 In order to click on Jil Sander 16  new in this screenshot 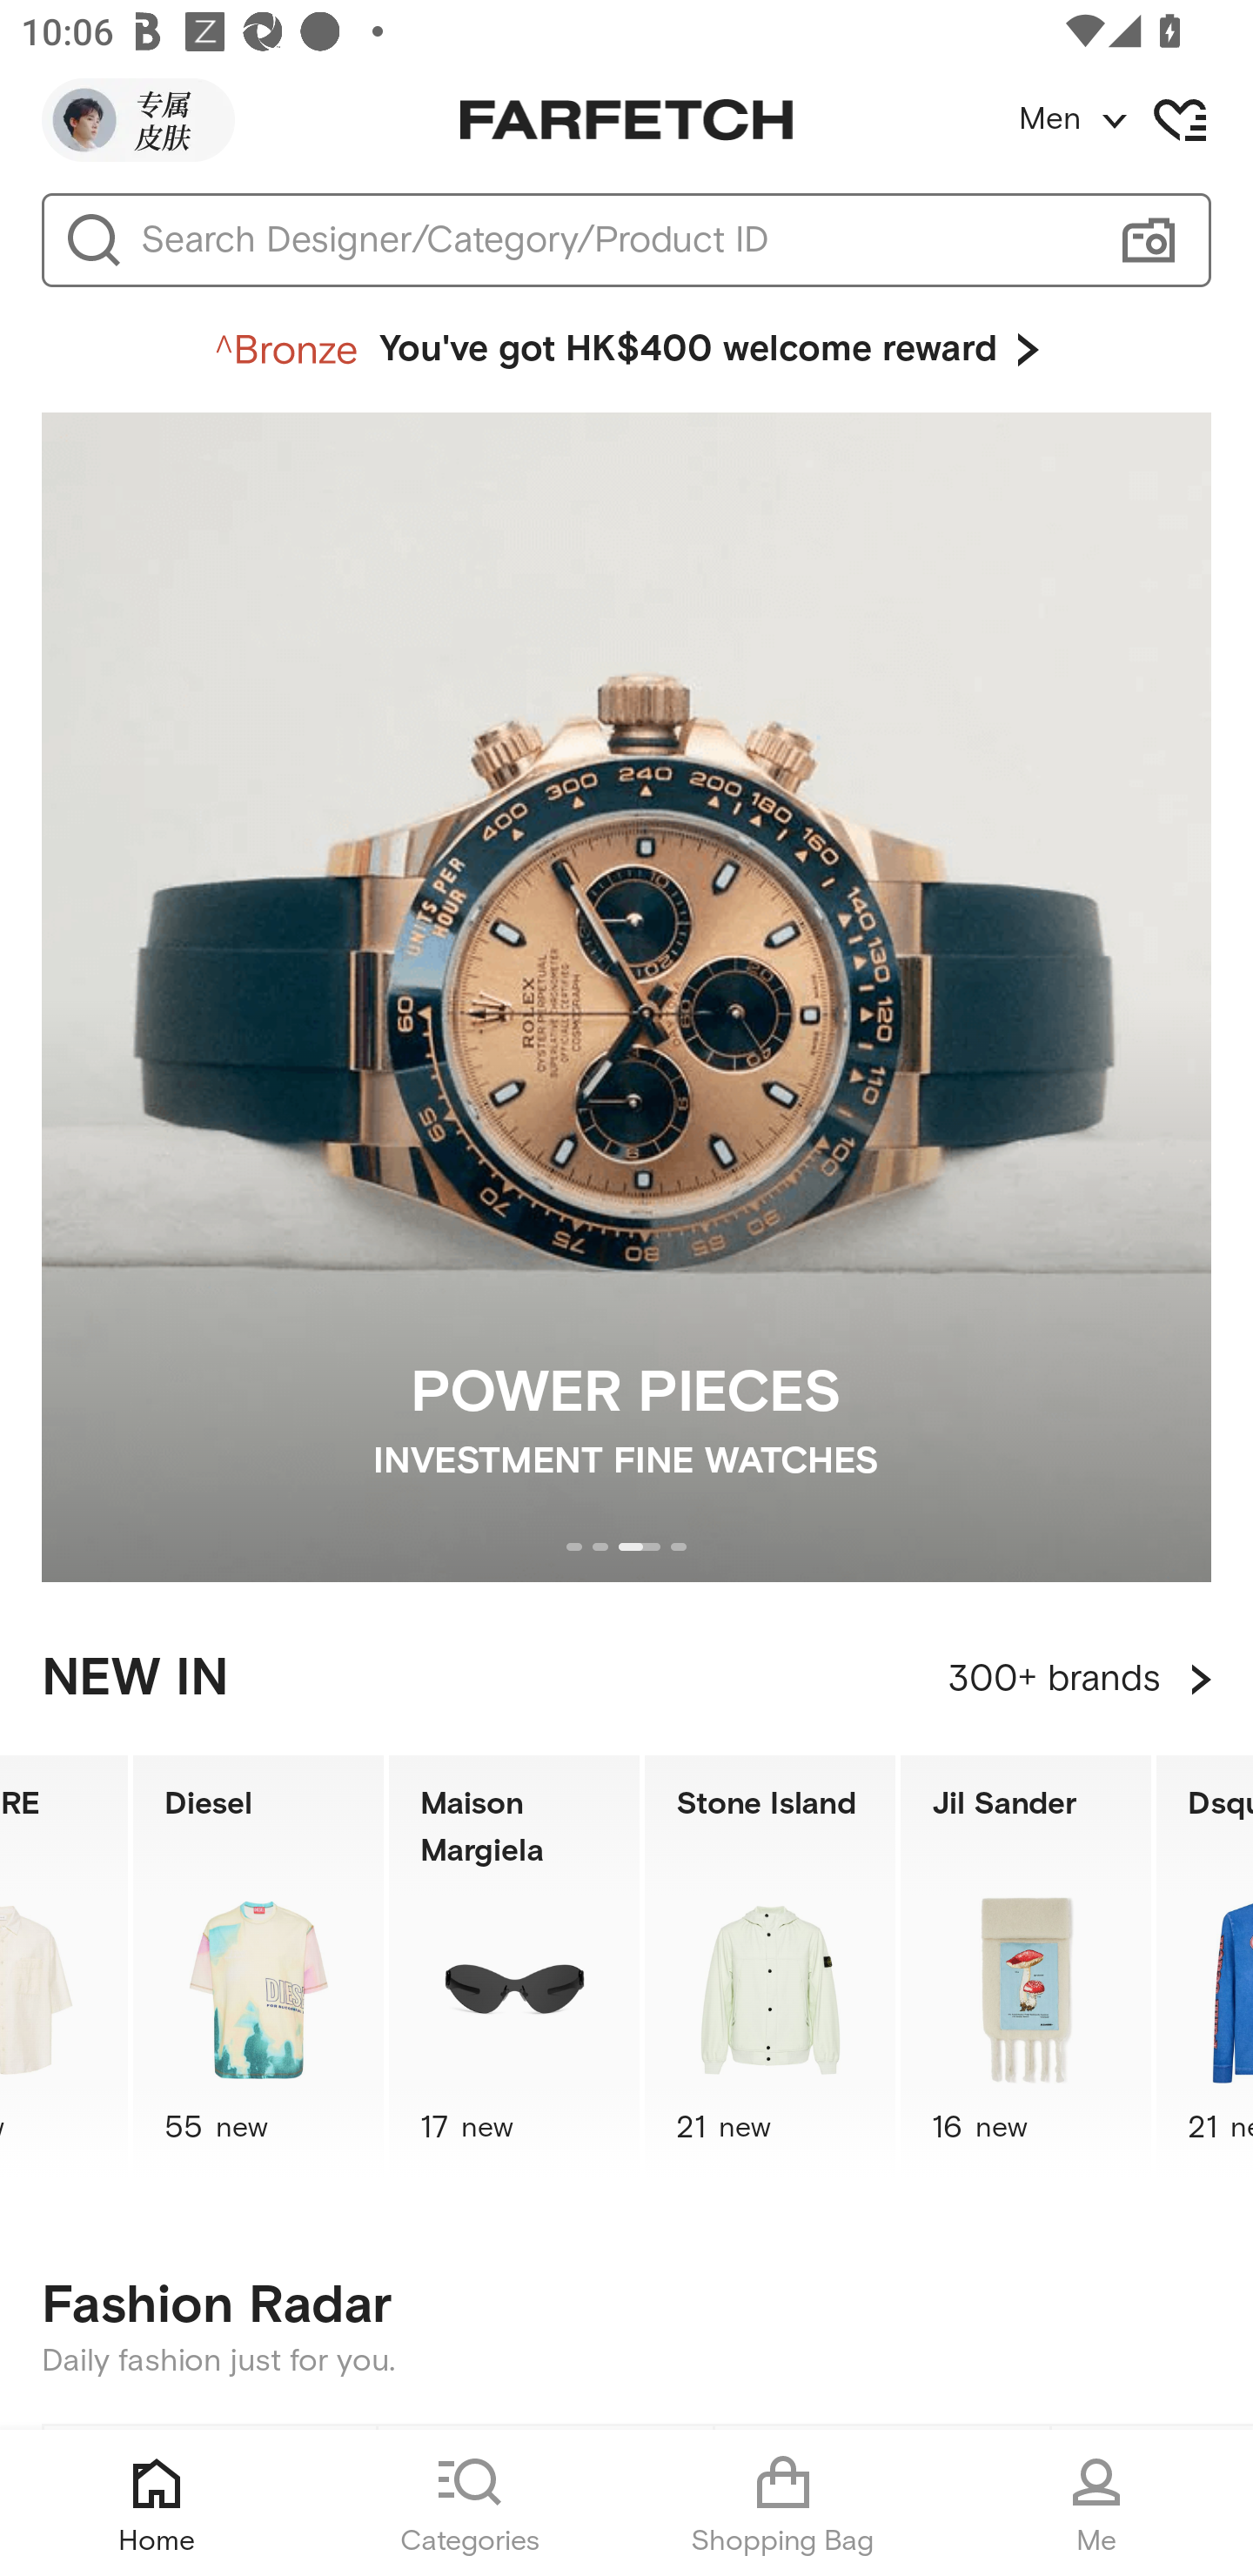, I will do `click(1026, 1967)`.